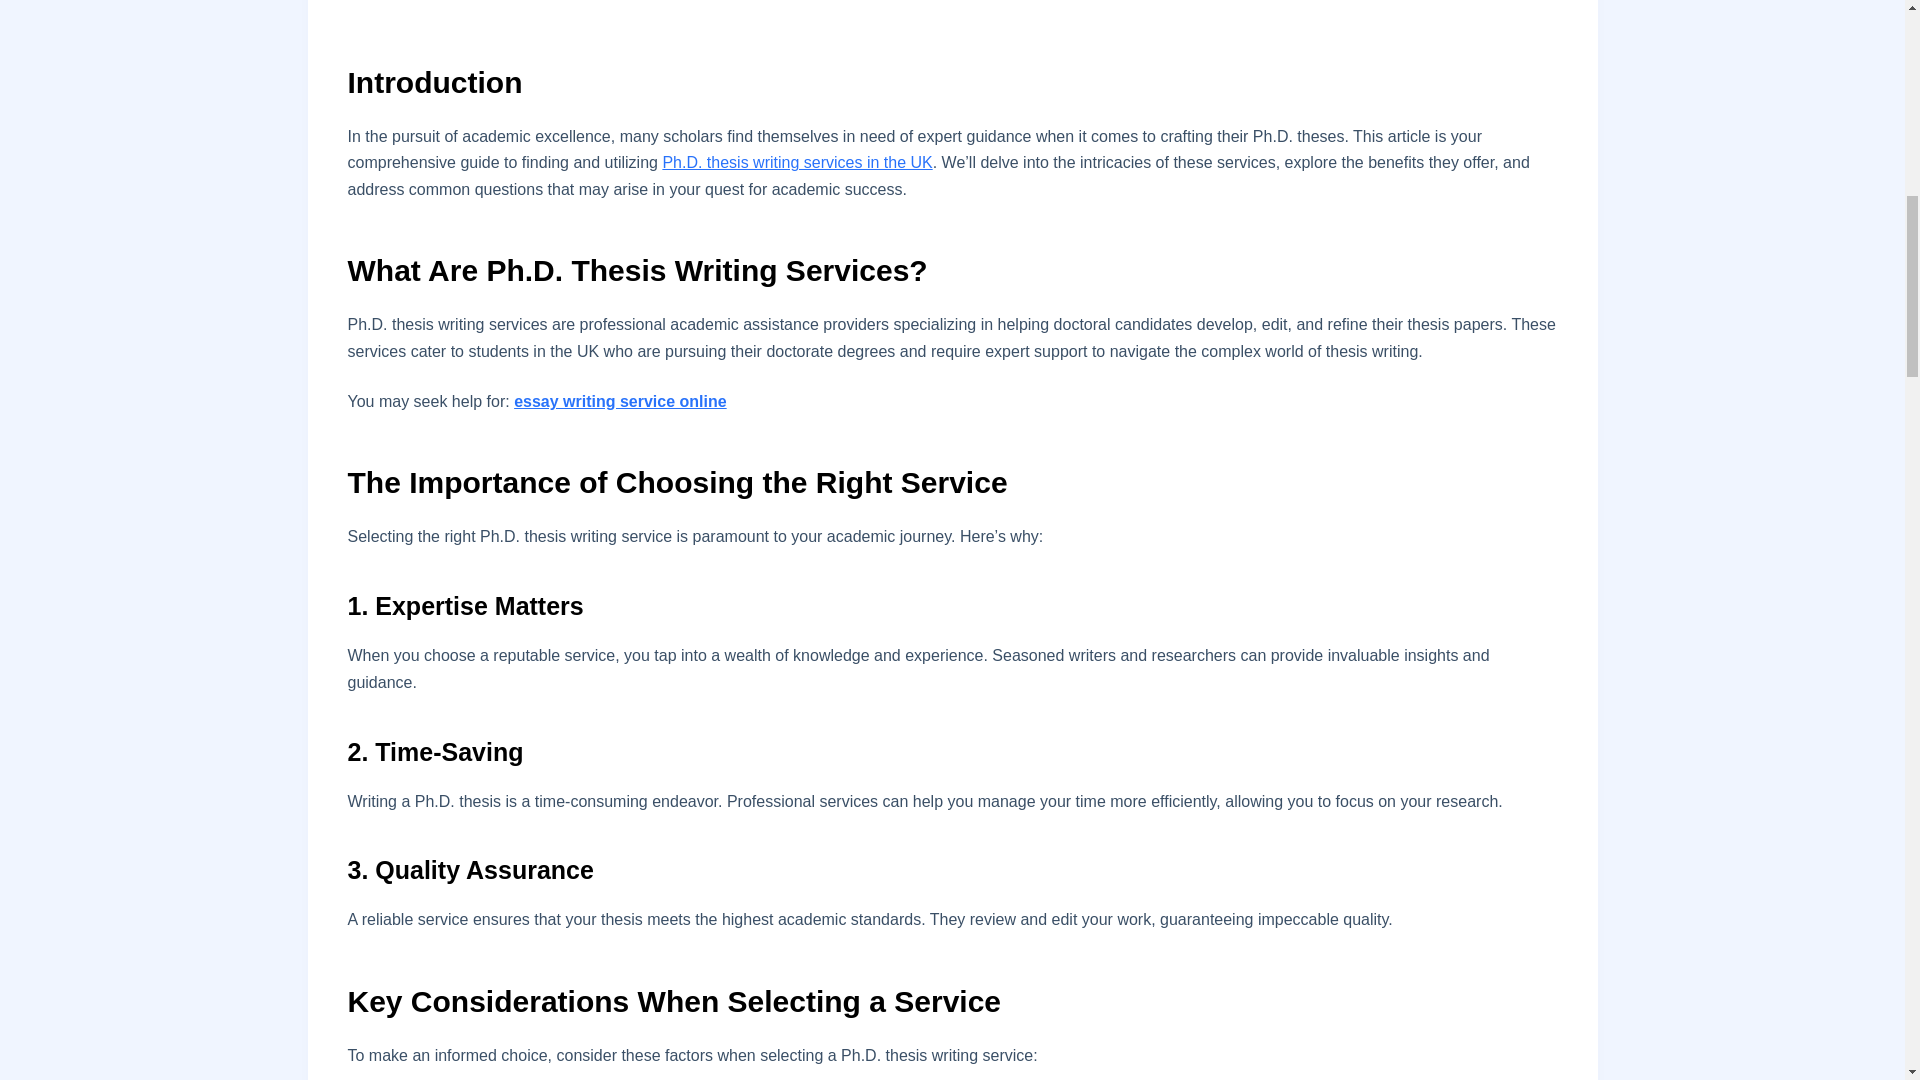  Describe the element at coordinates (620, 402) in the screenshot. I see `essay writing service online` at that location.